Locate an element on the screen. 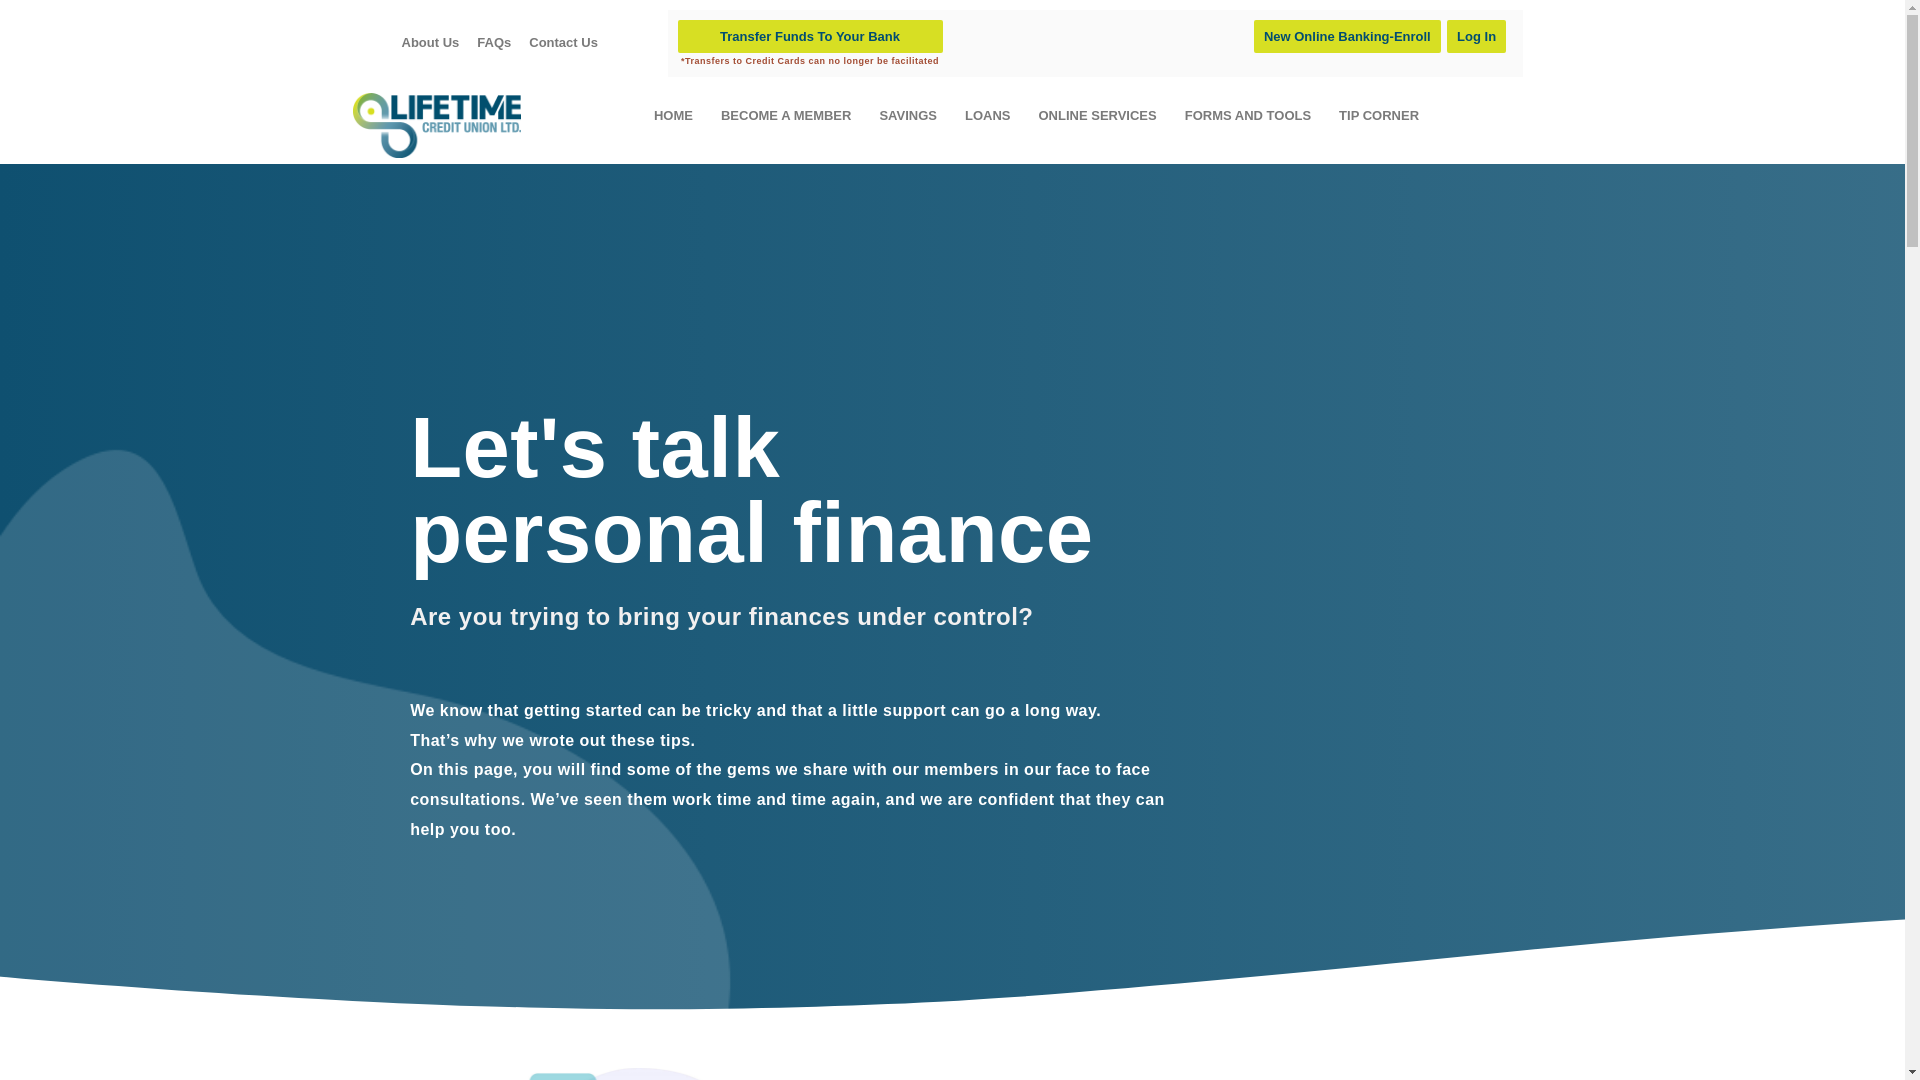 This screenshot has width=1920, height=1080. SAVINGS is located at coordinates (908, 116).